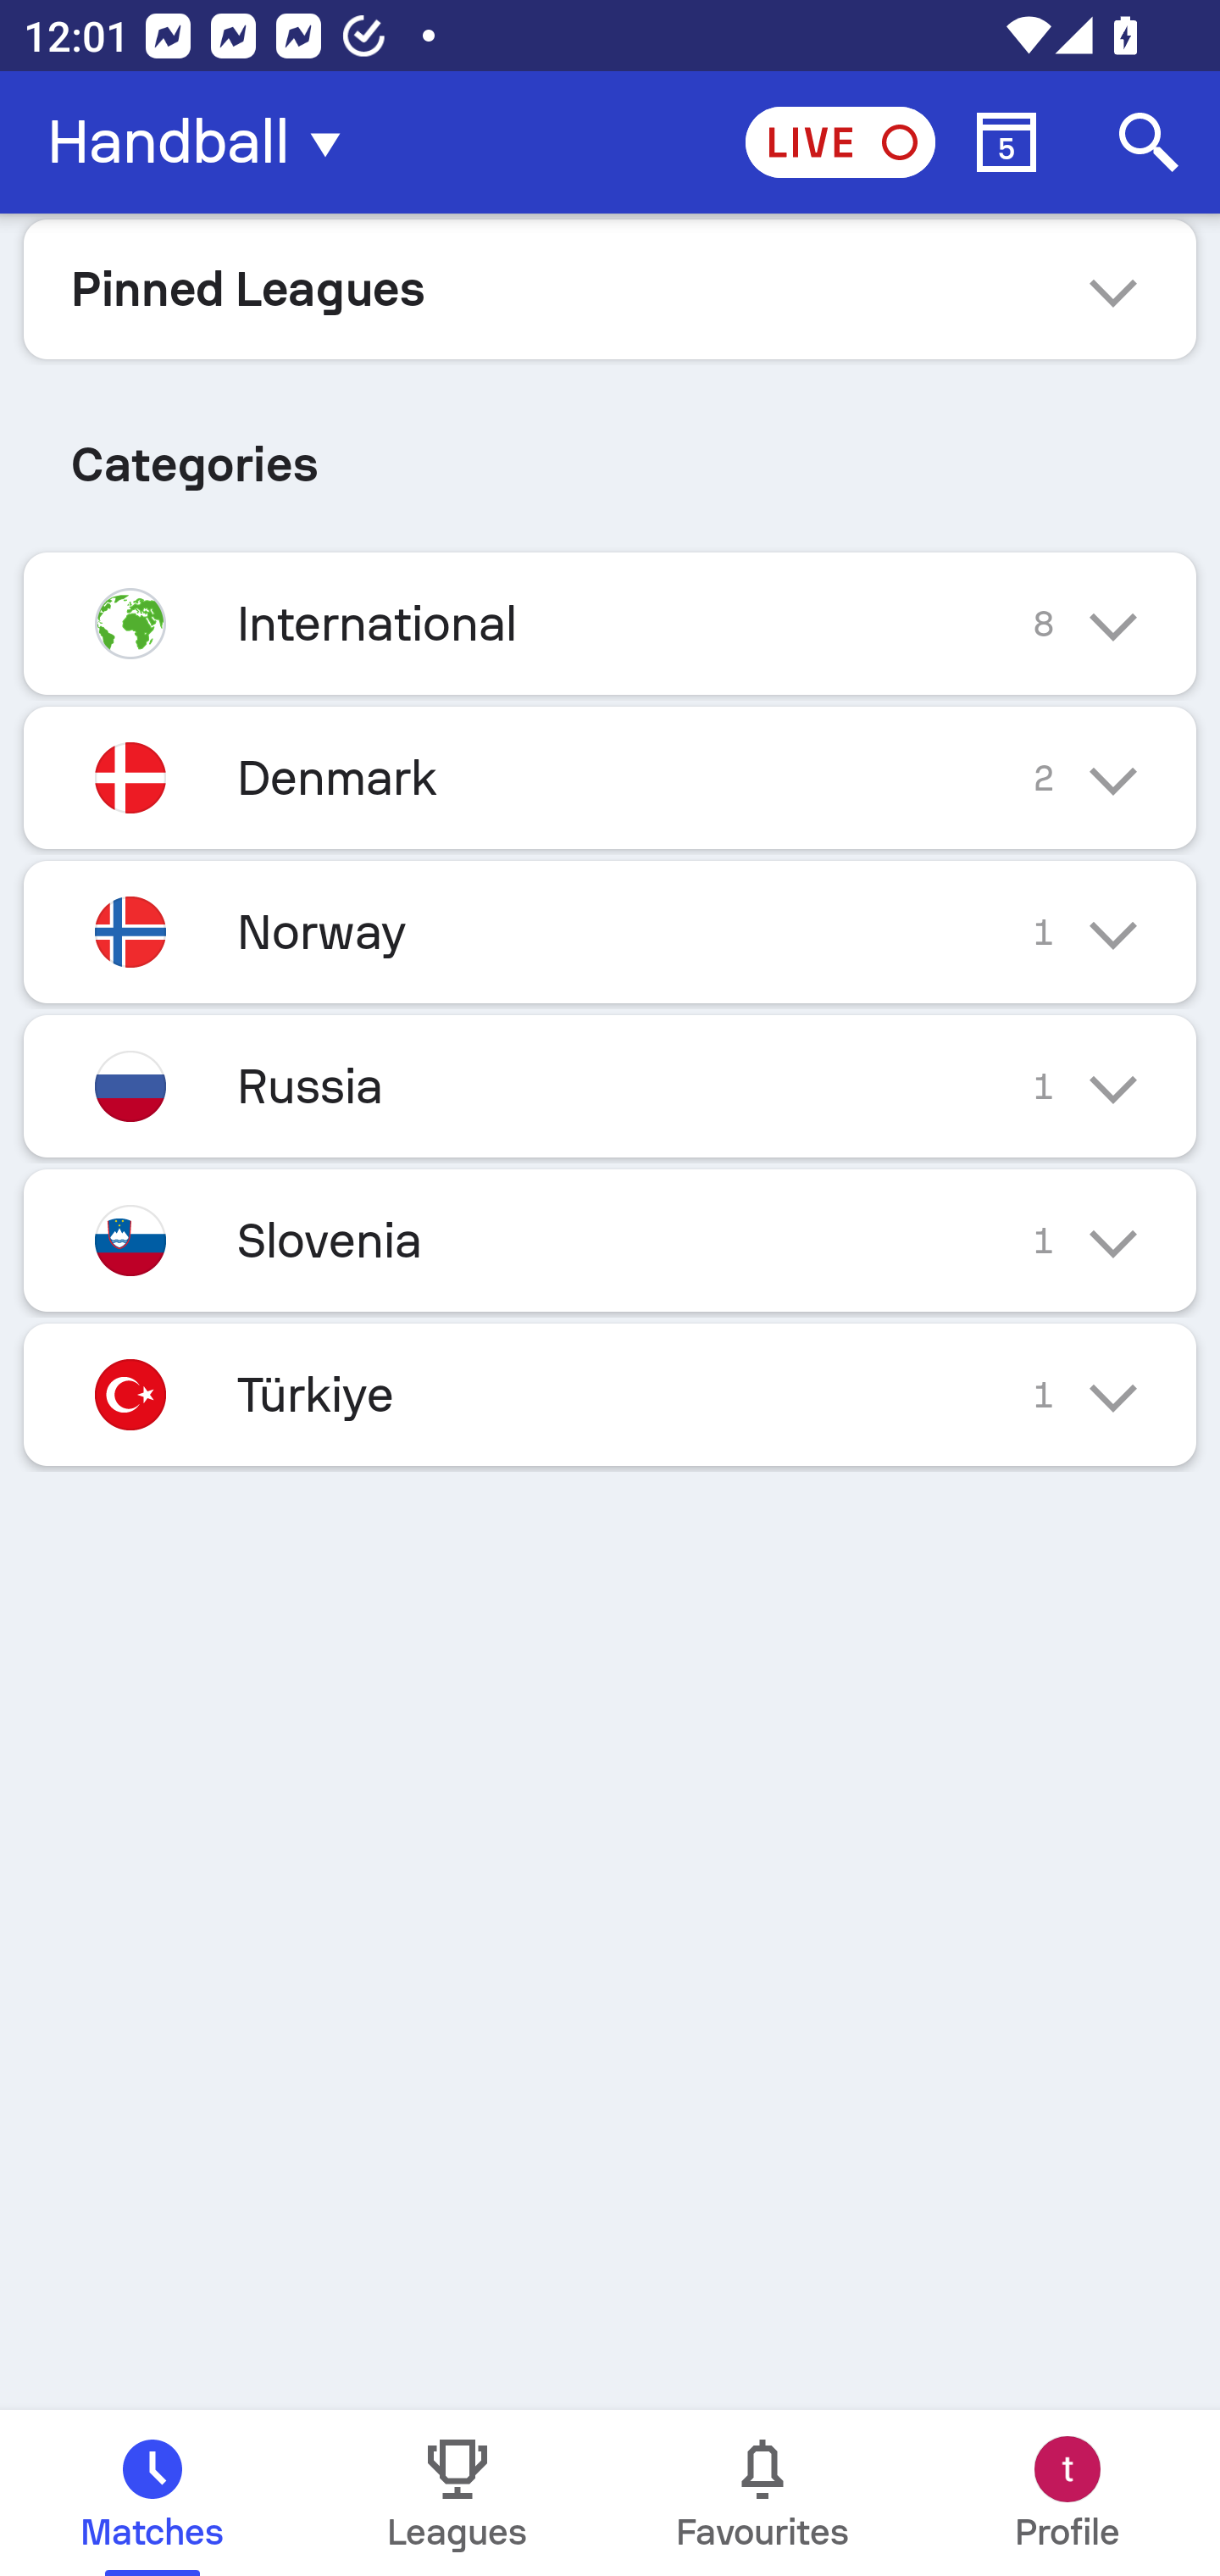 Image resolution: width=1220 pixels, height=2576 pixels. Describe the element at coordinates (610, 1395) in the screenshot. I see `Türkiye 1` at that location.